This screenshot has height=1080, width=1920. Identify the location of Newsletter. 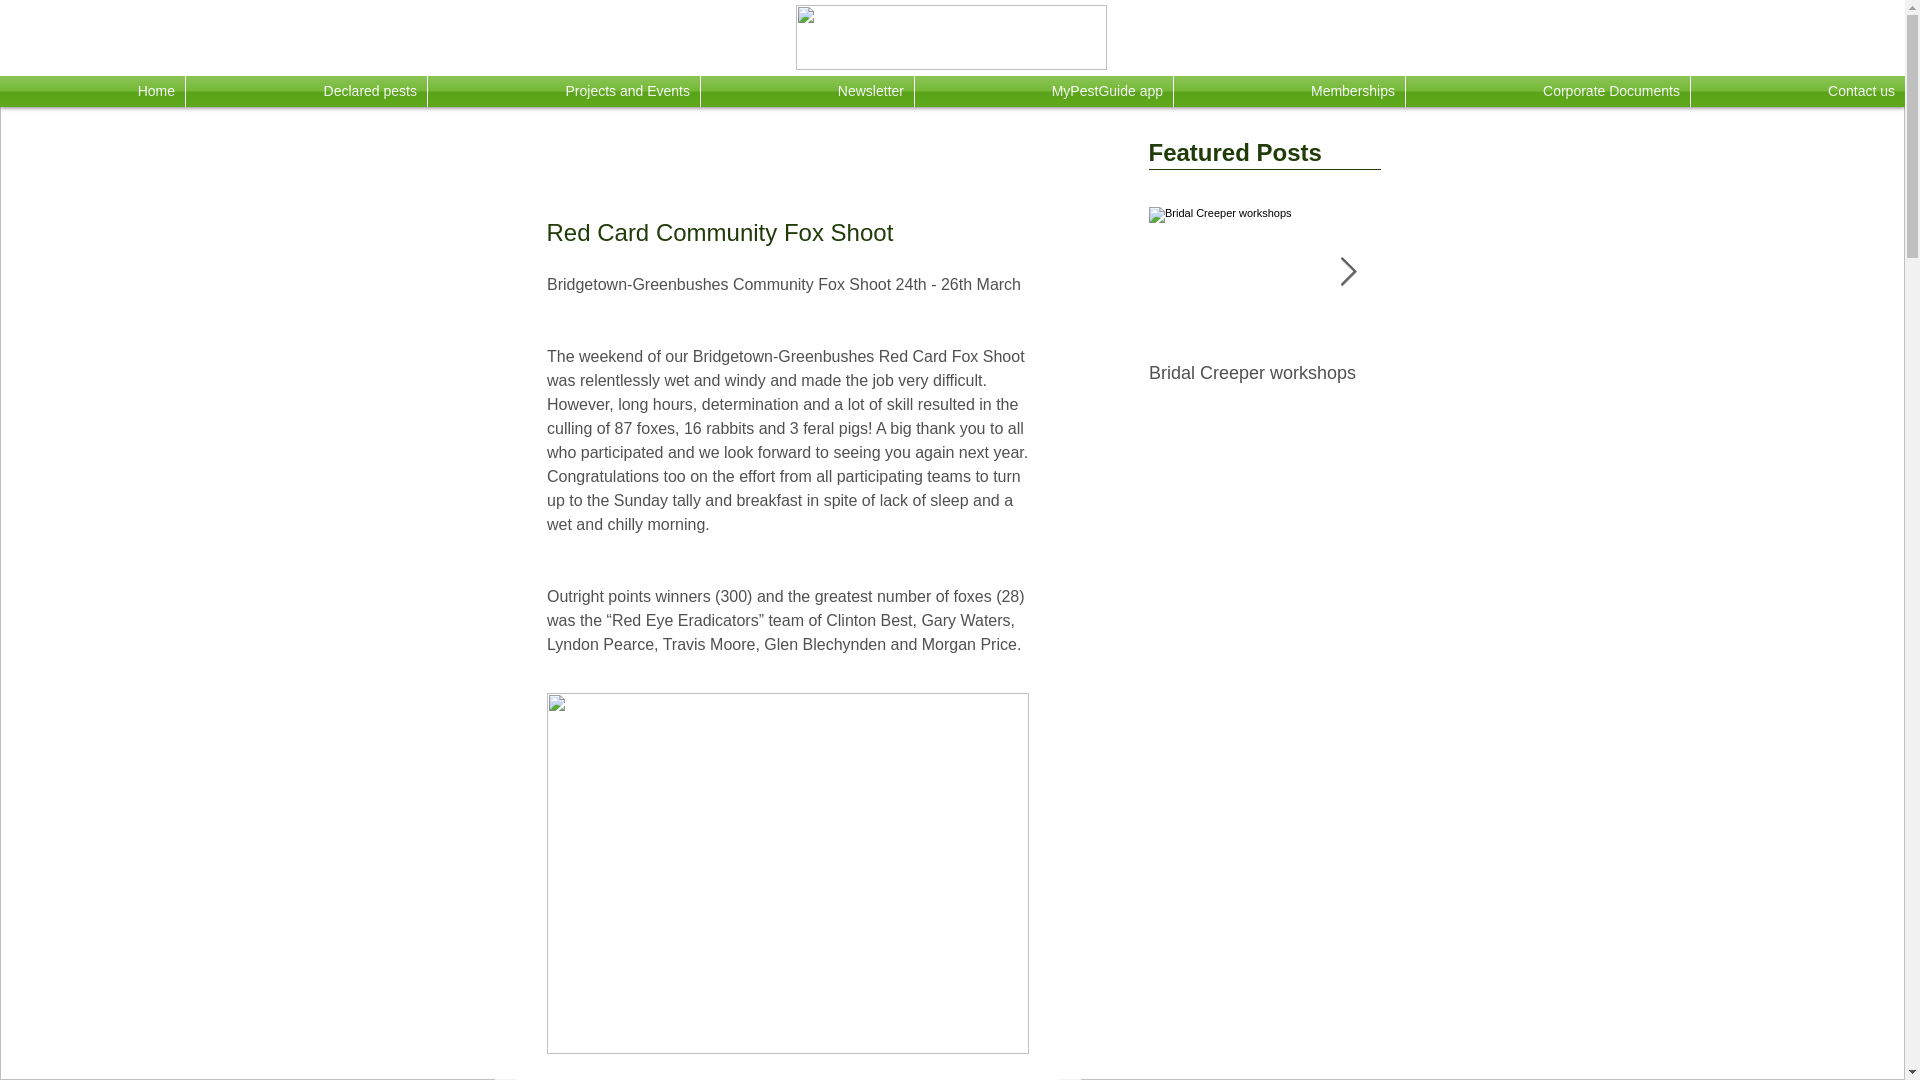
(806, 90).